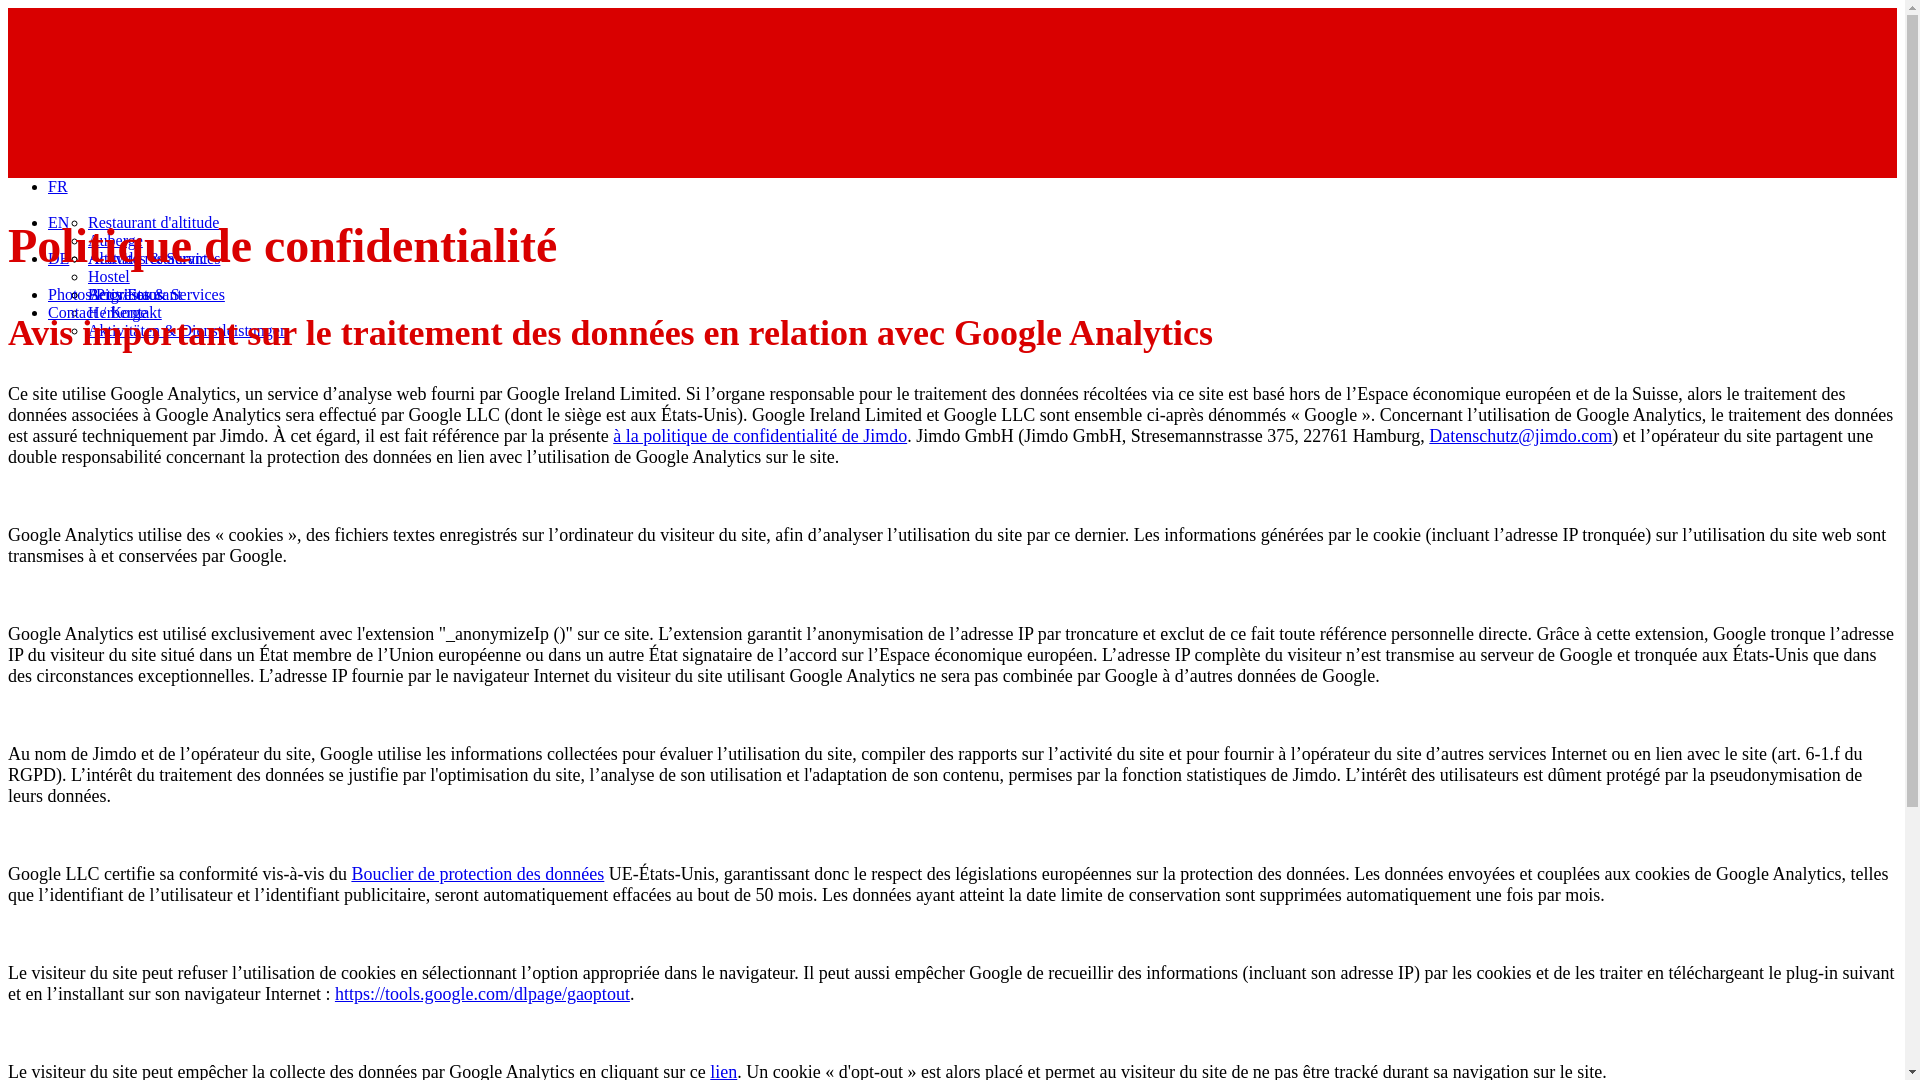 The height and width of the screenshot is (1080, 1920). What do you see at coordinates (148, 258) in the screenshot?
I see `Altitude restaurant` at bounding box center [148, 258].